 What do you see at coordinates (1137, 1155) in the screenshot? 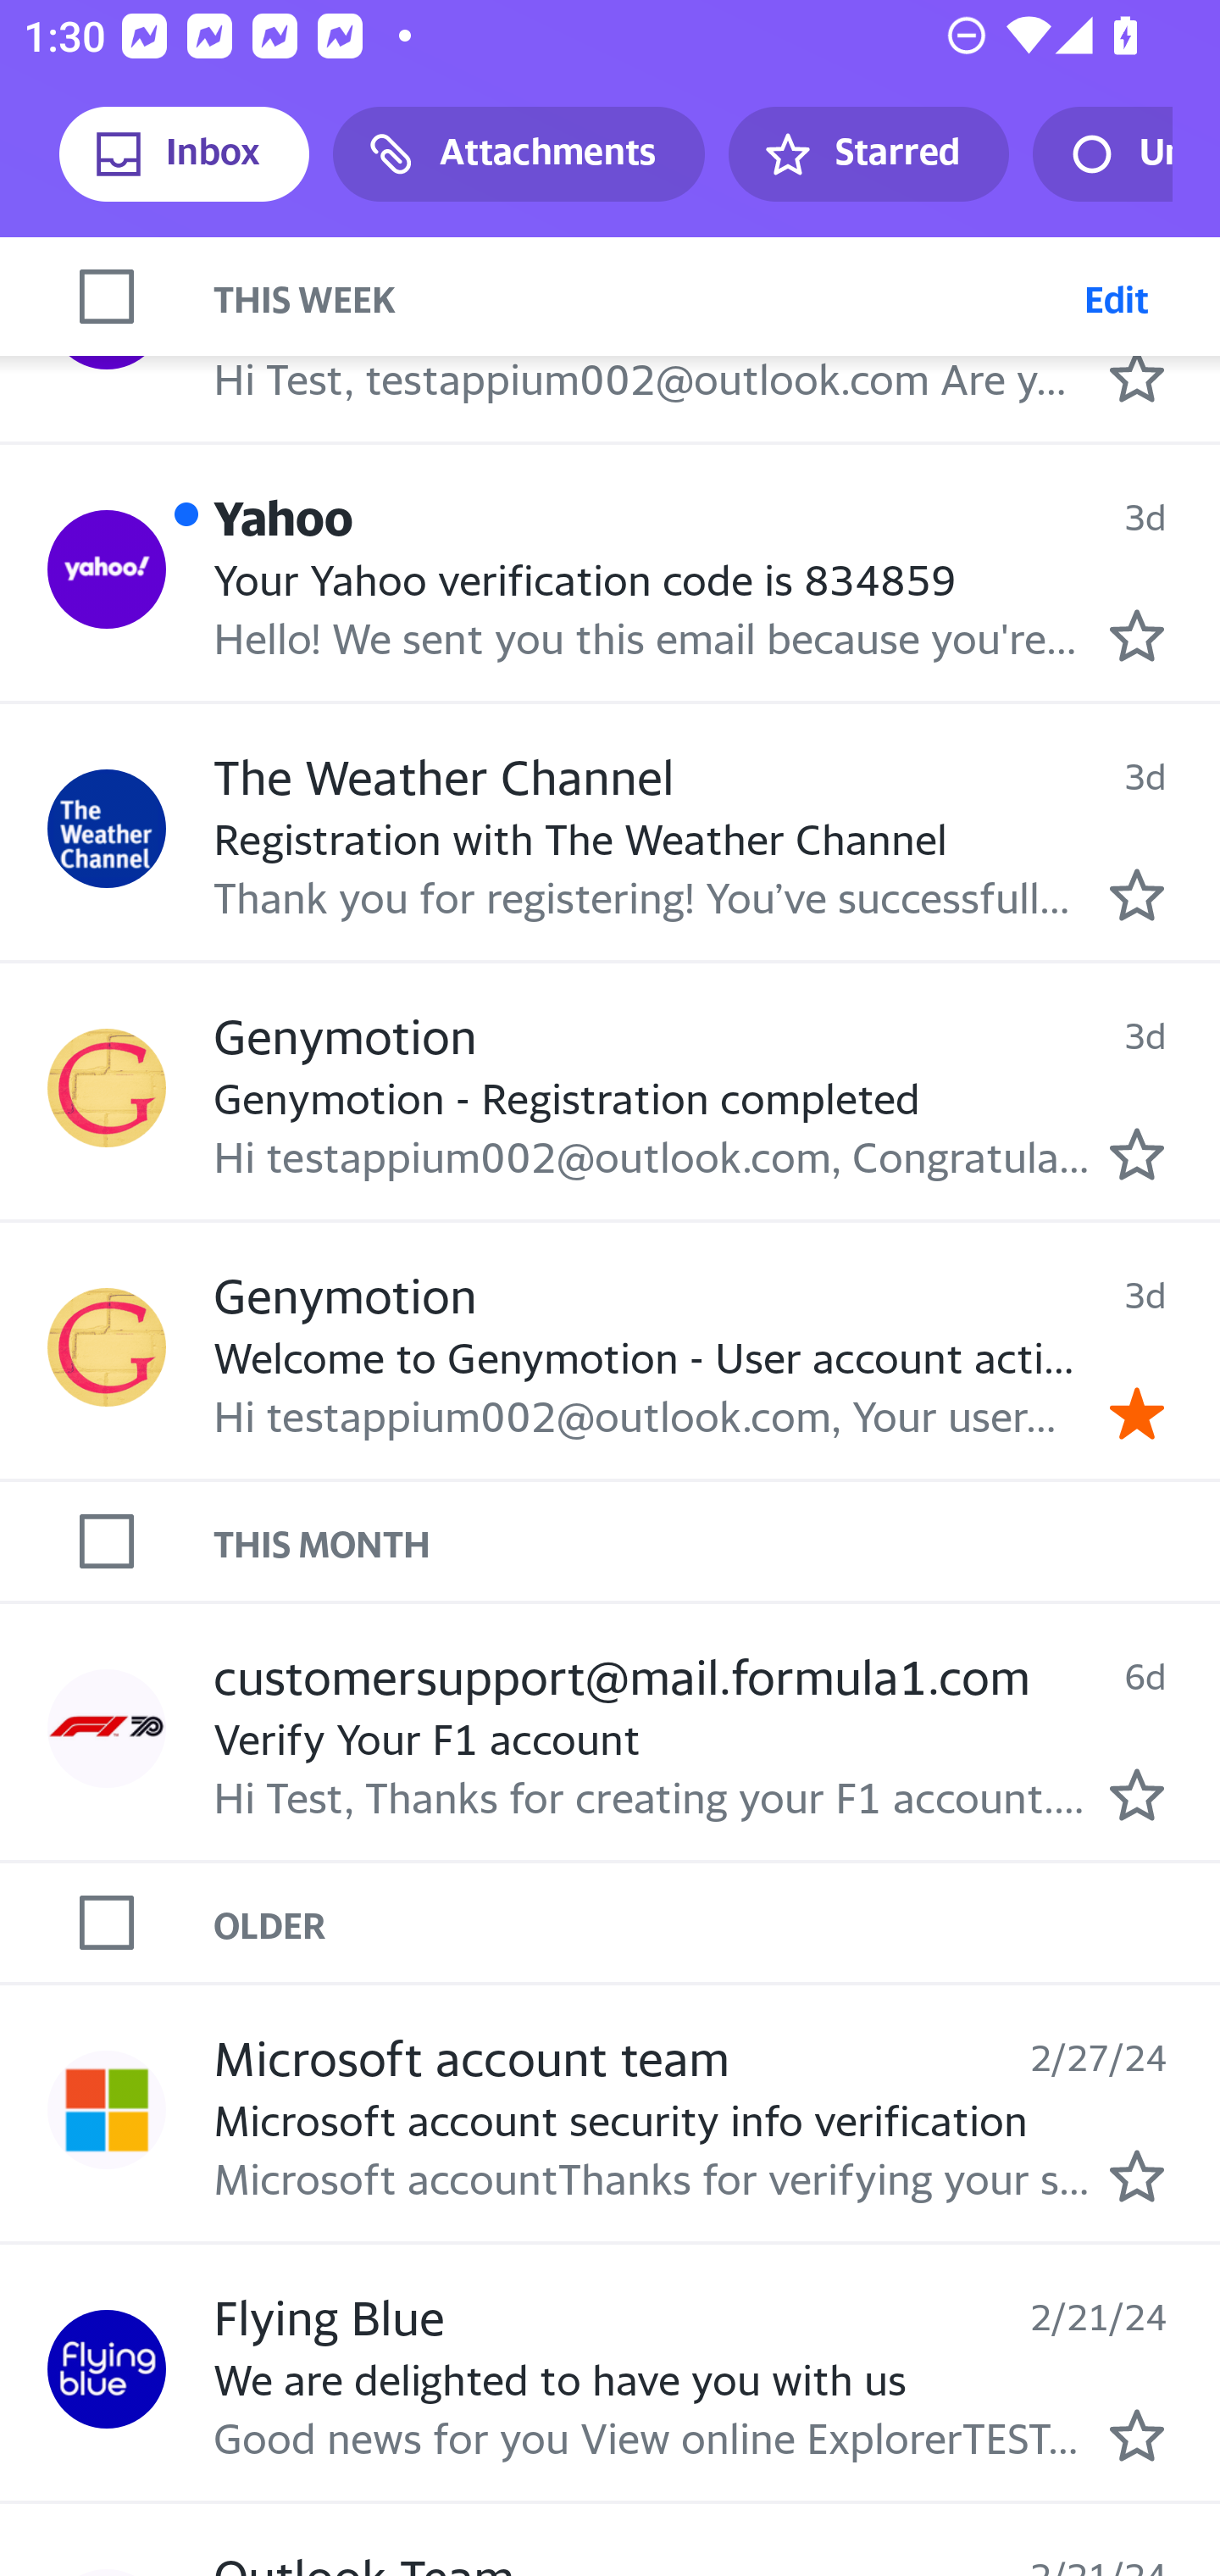
I see `Mark as starred.` at bounding box center [1137, 1155].